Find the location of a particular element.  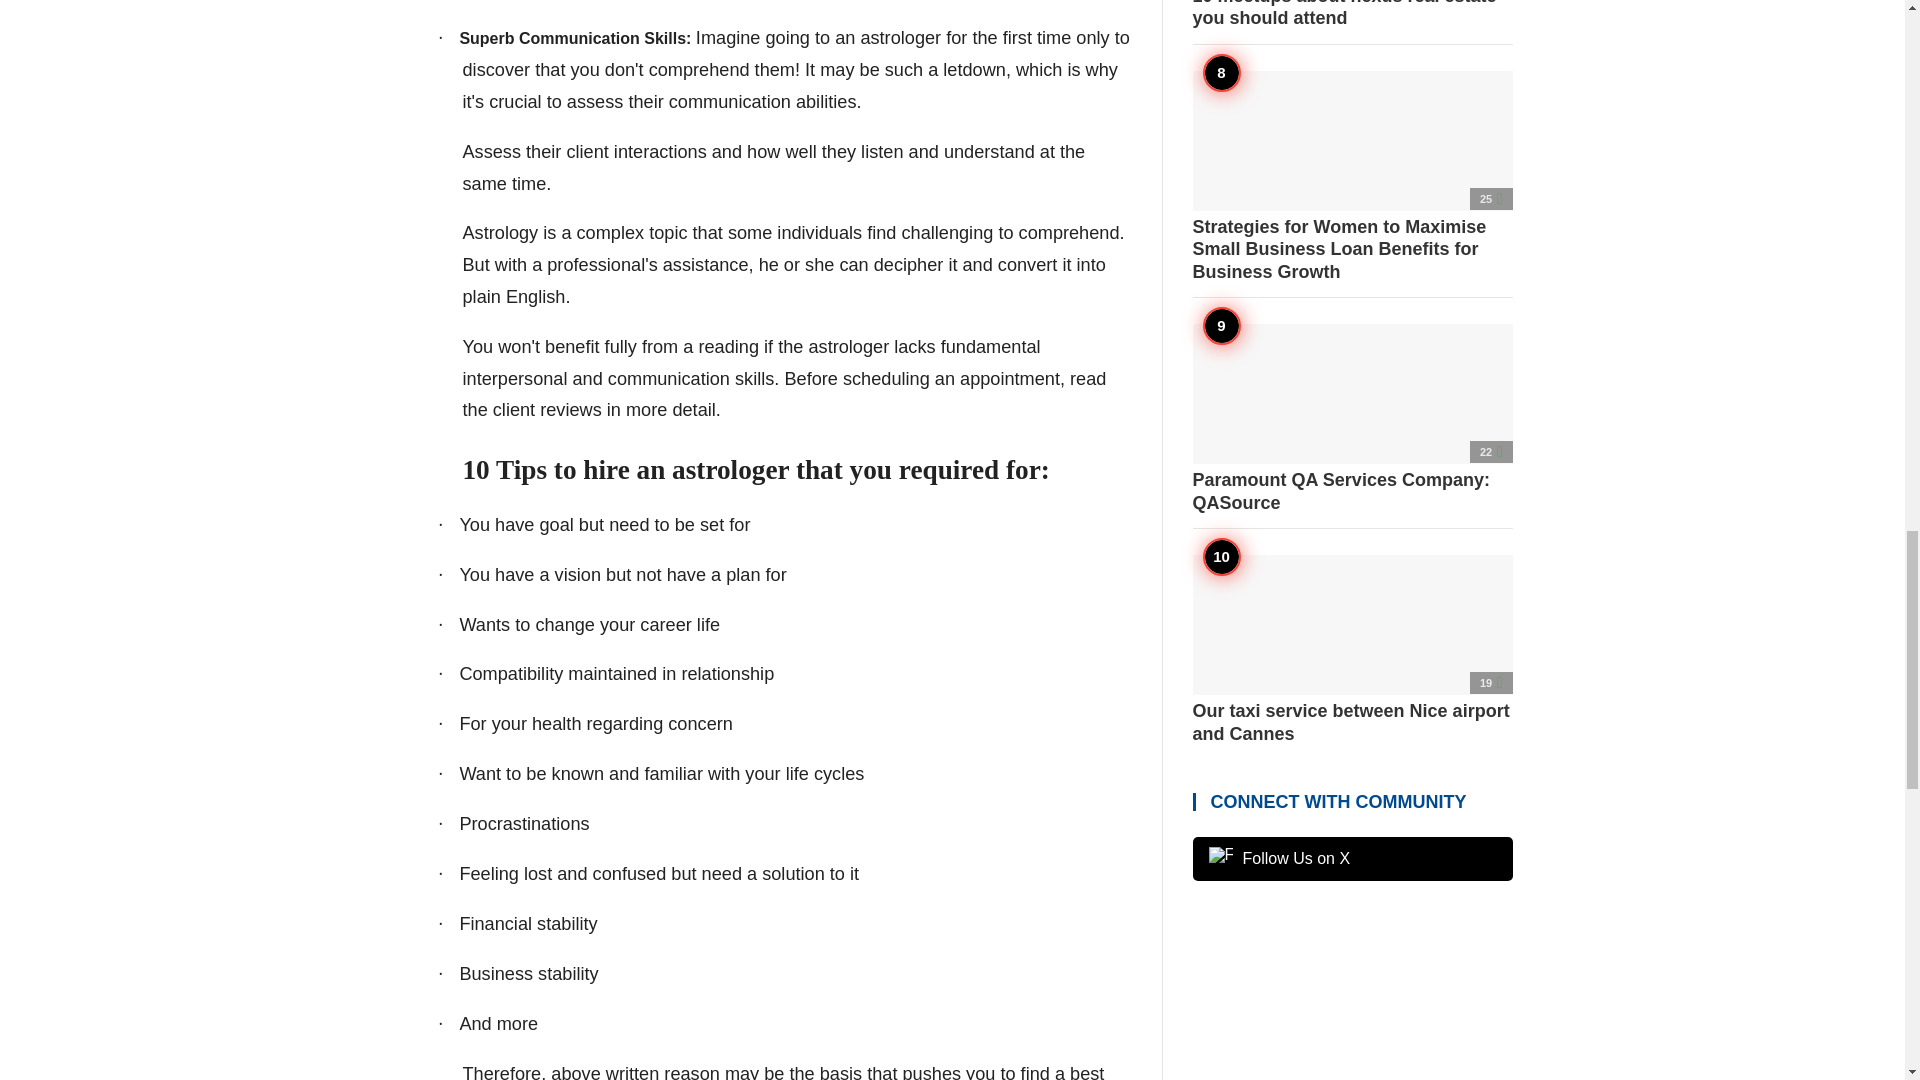

10 meetups about nexus real estate you should attend is located at coordinates (1352, 15).